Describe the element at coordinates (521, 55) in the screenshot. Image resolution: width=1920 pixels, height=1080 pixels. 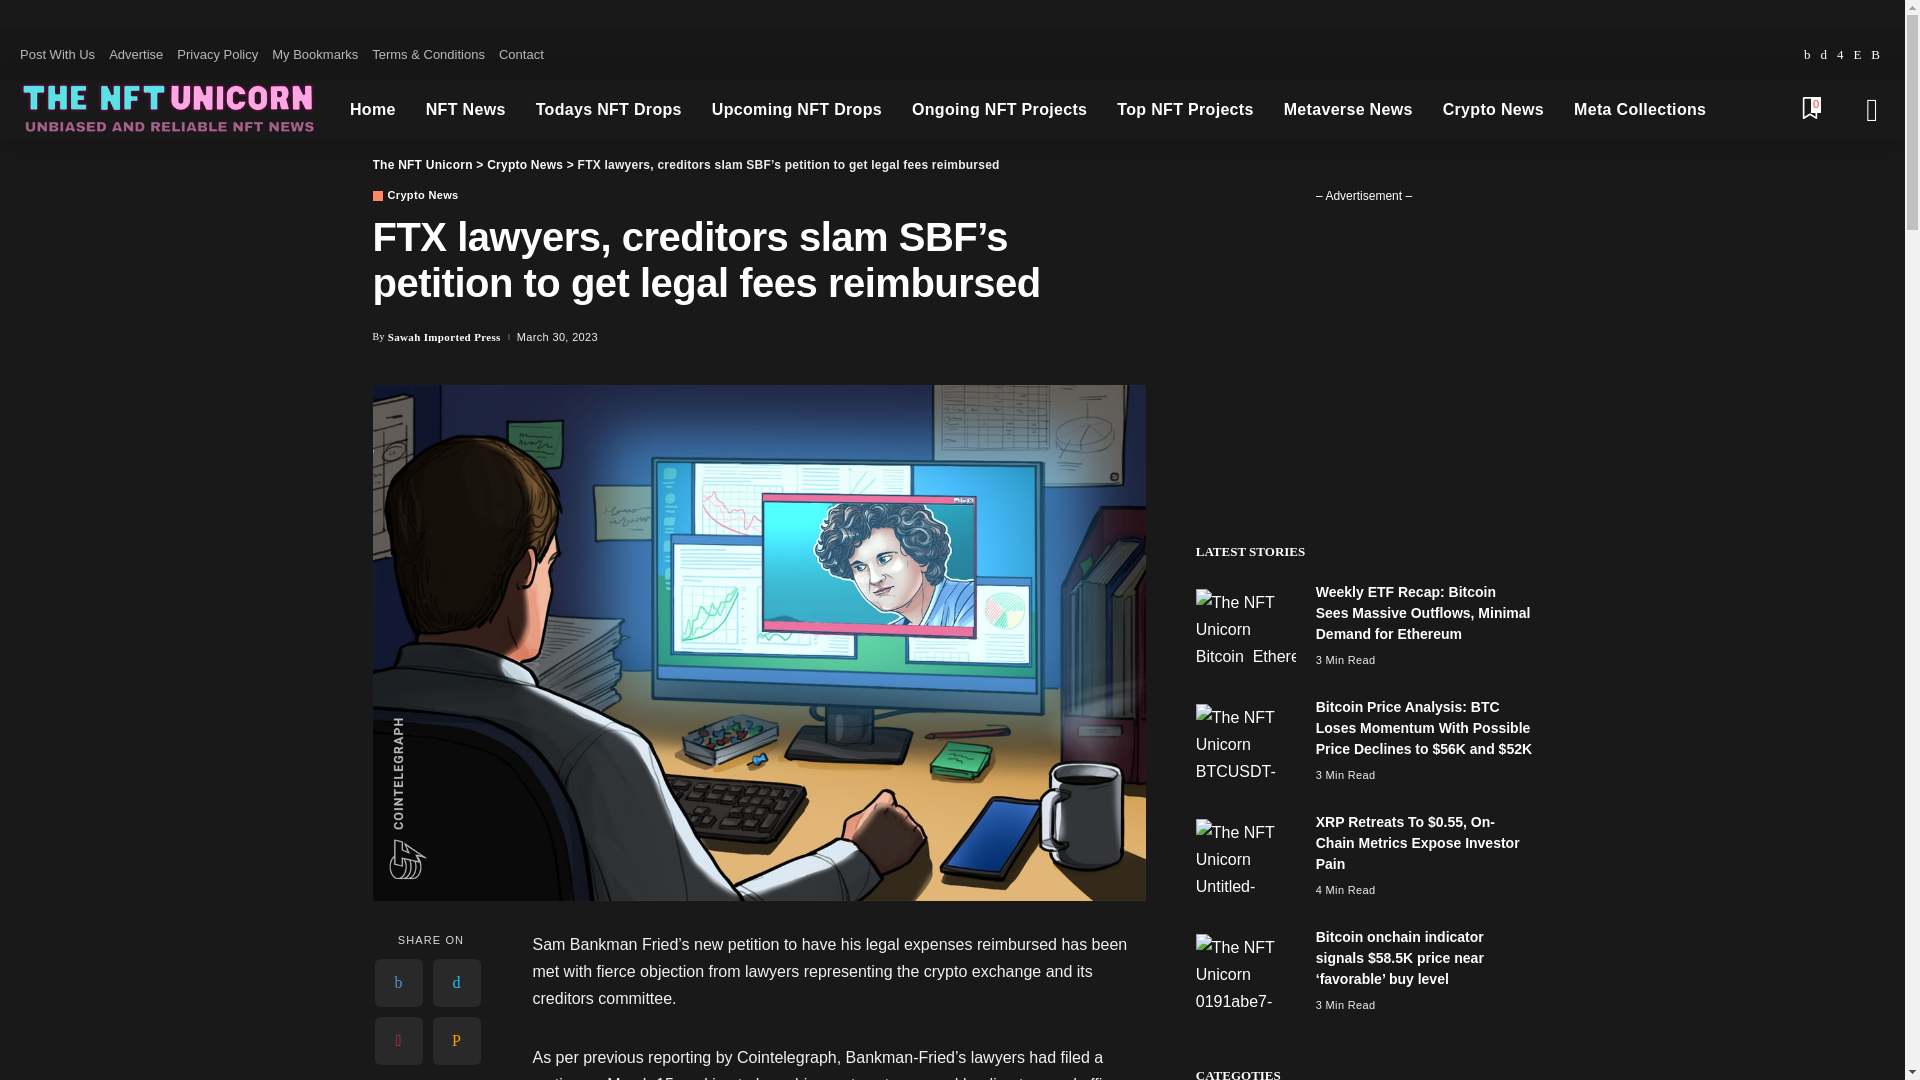
I see `Contact` at that location.